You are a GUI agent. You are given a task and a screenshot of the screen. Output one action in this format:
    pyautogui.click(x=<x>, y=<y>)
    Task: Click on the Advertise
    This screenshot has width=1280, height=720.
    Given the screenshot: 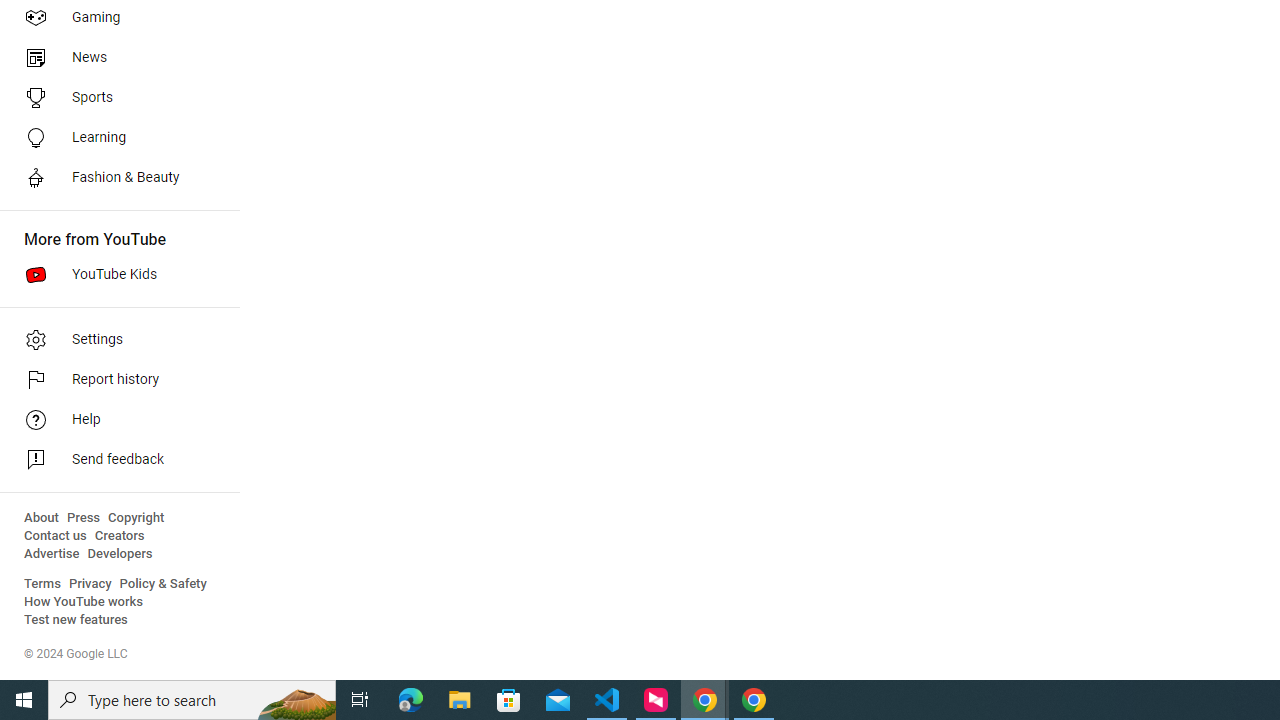 What is the action you would take?
    pyautogui.click(x=52, y=554)
    